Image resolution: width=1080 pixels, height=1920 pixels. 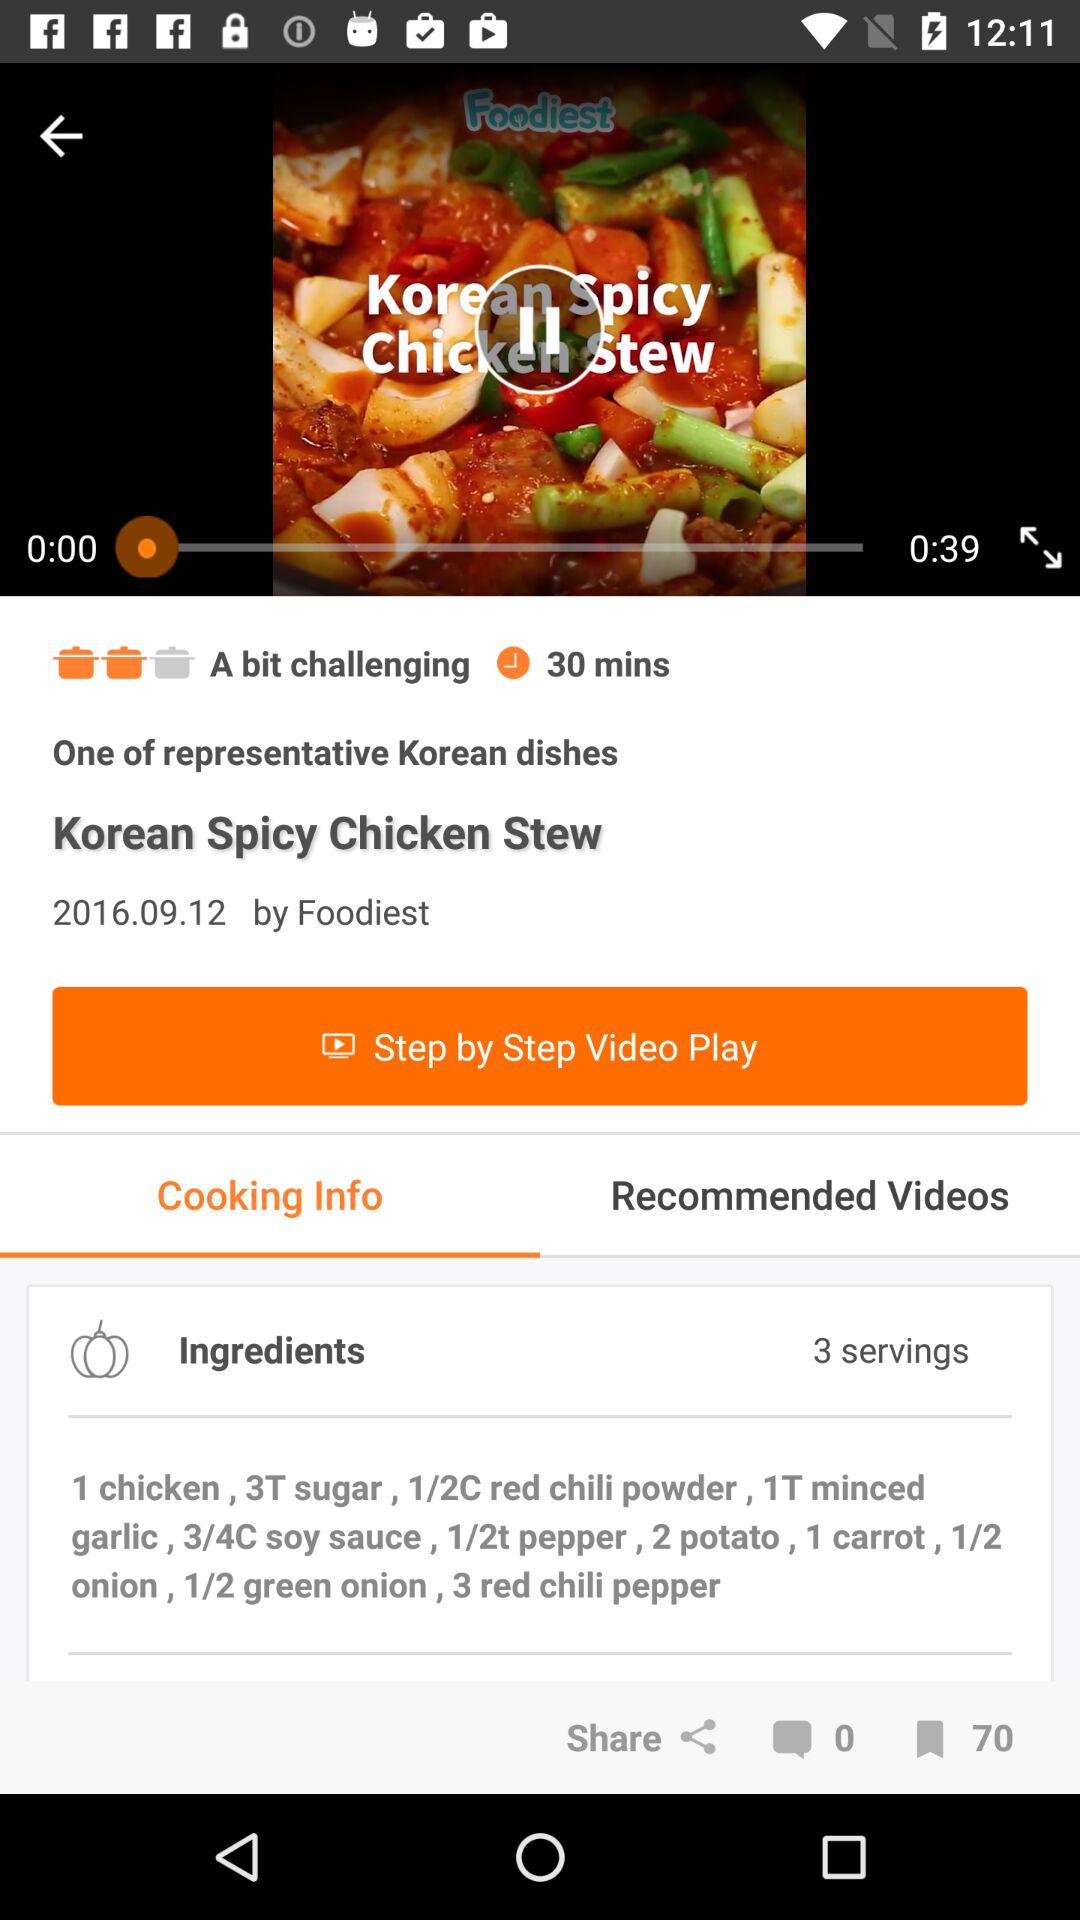 I want to click on pause the video, so click(x=540, y=330).